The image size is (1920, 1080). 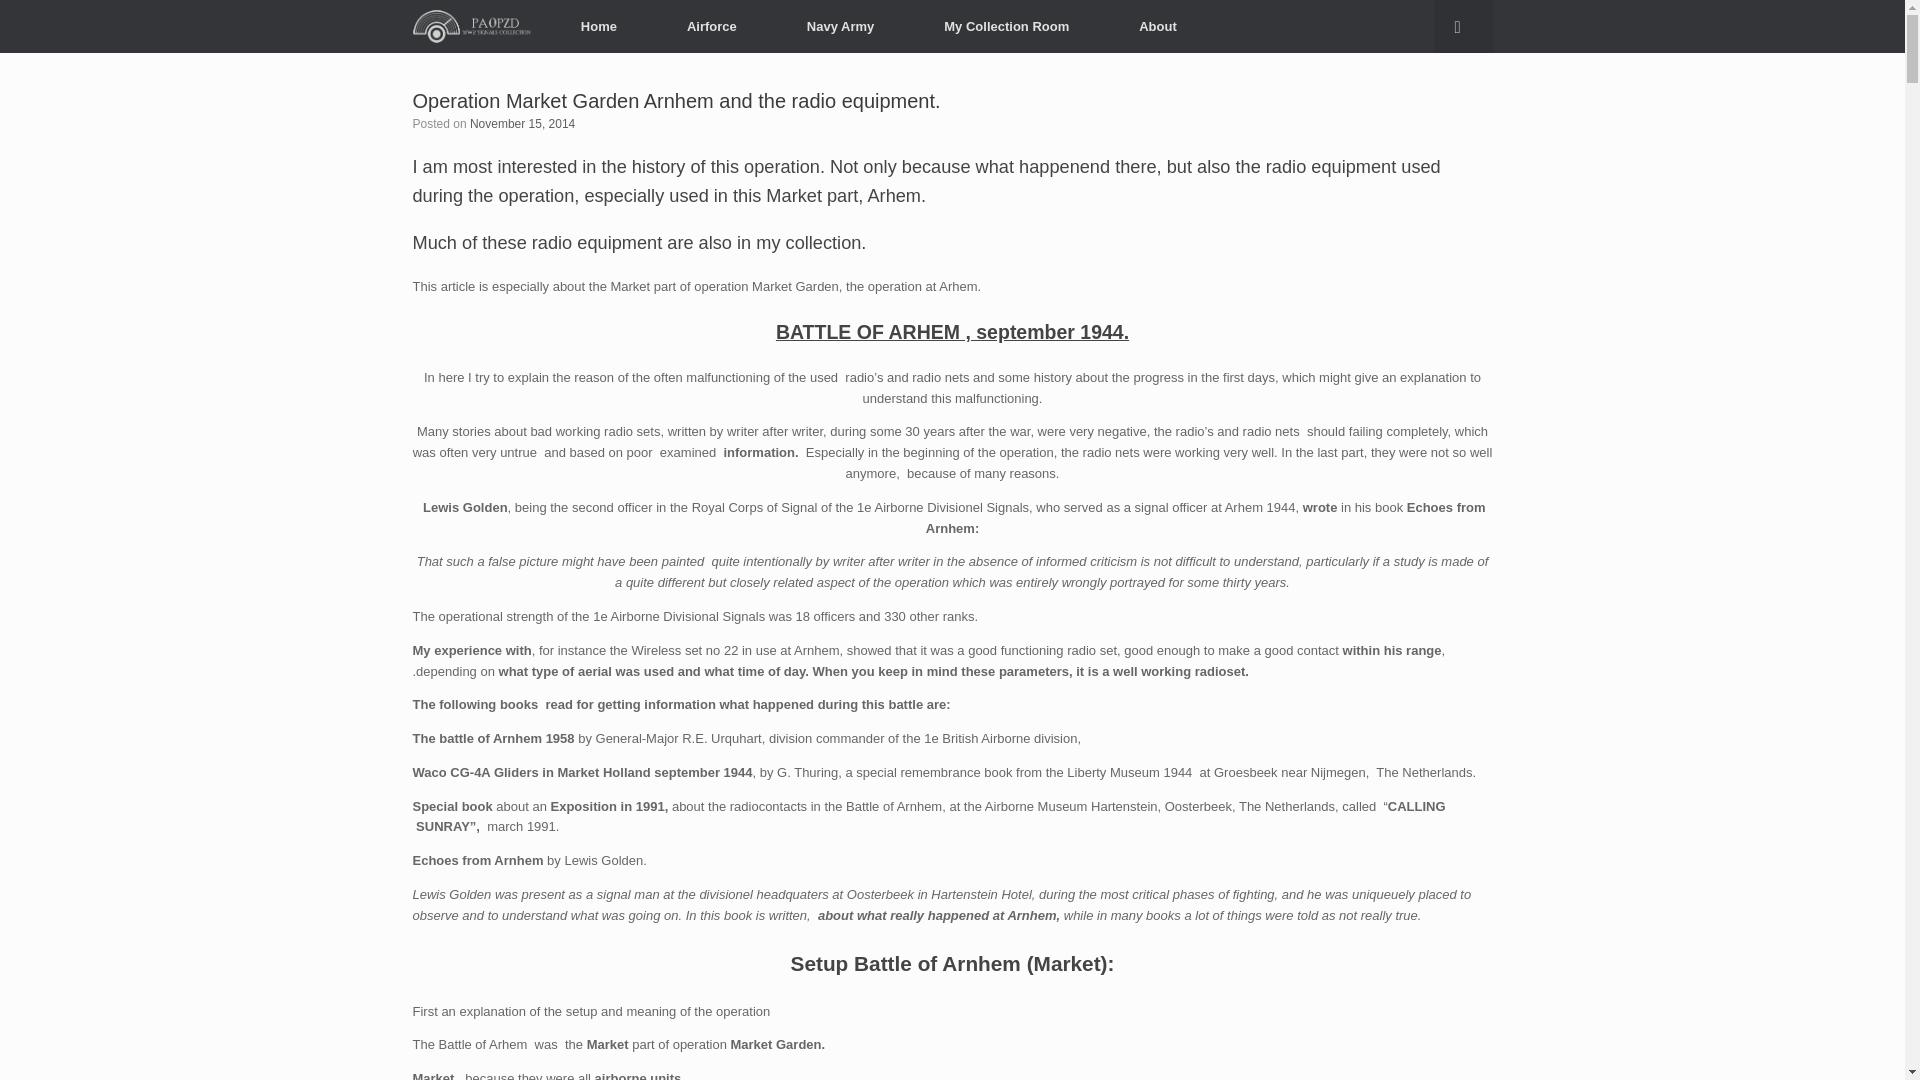 I want to click on Navy Army, so click(x=840, y=26).